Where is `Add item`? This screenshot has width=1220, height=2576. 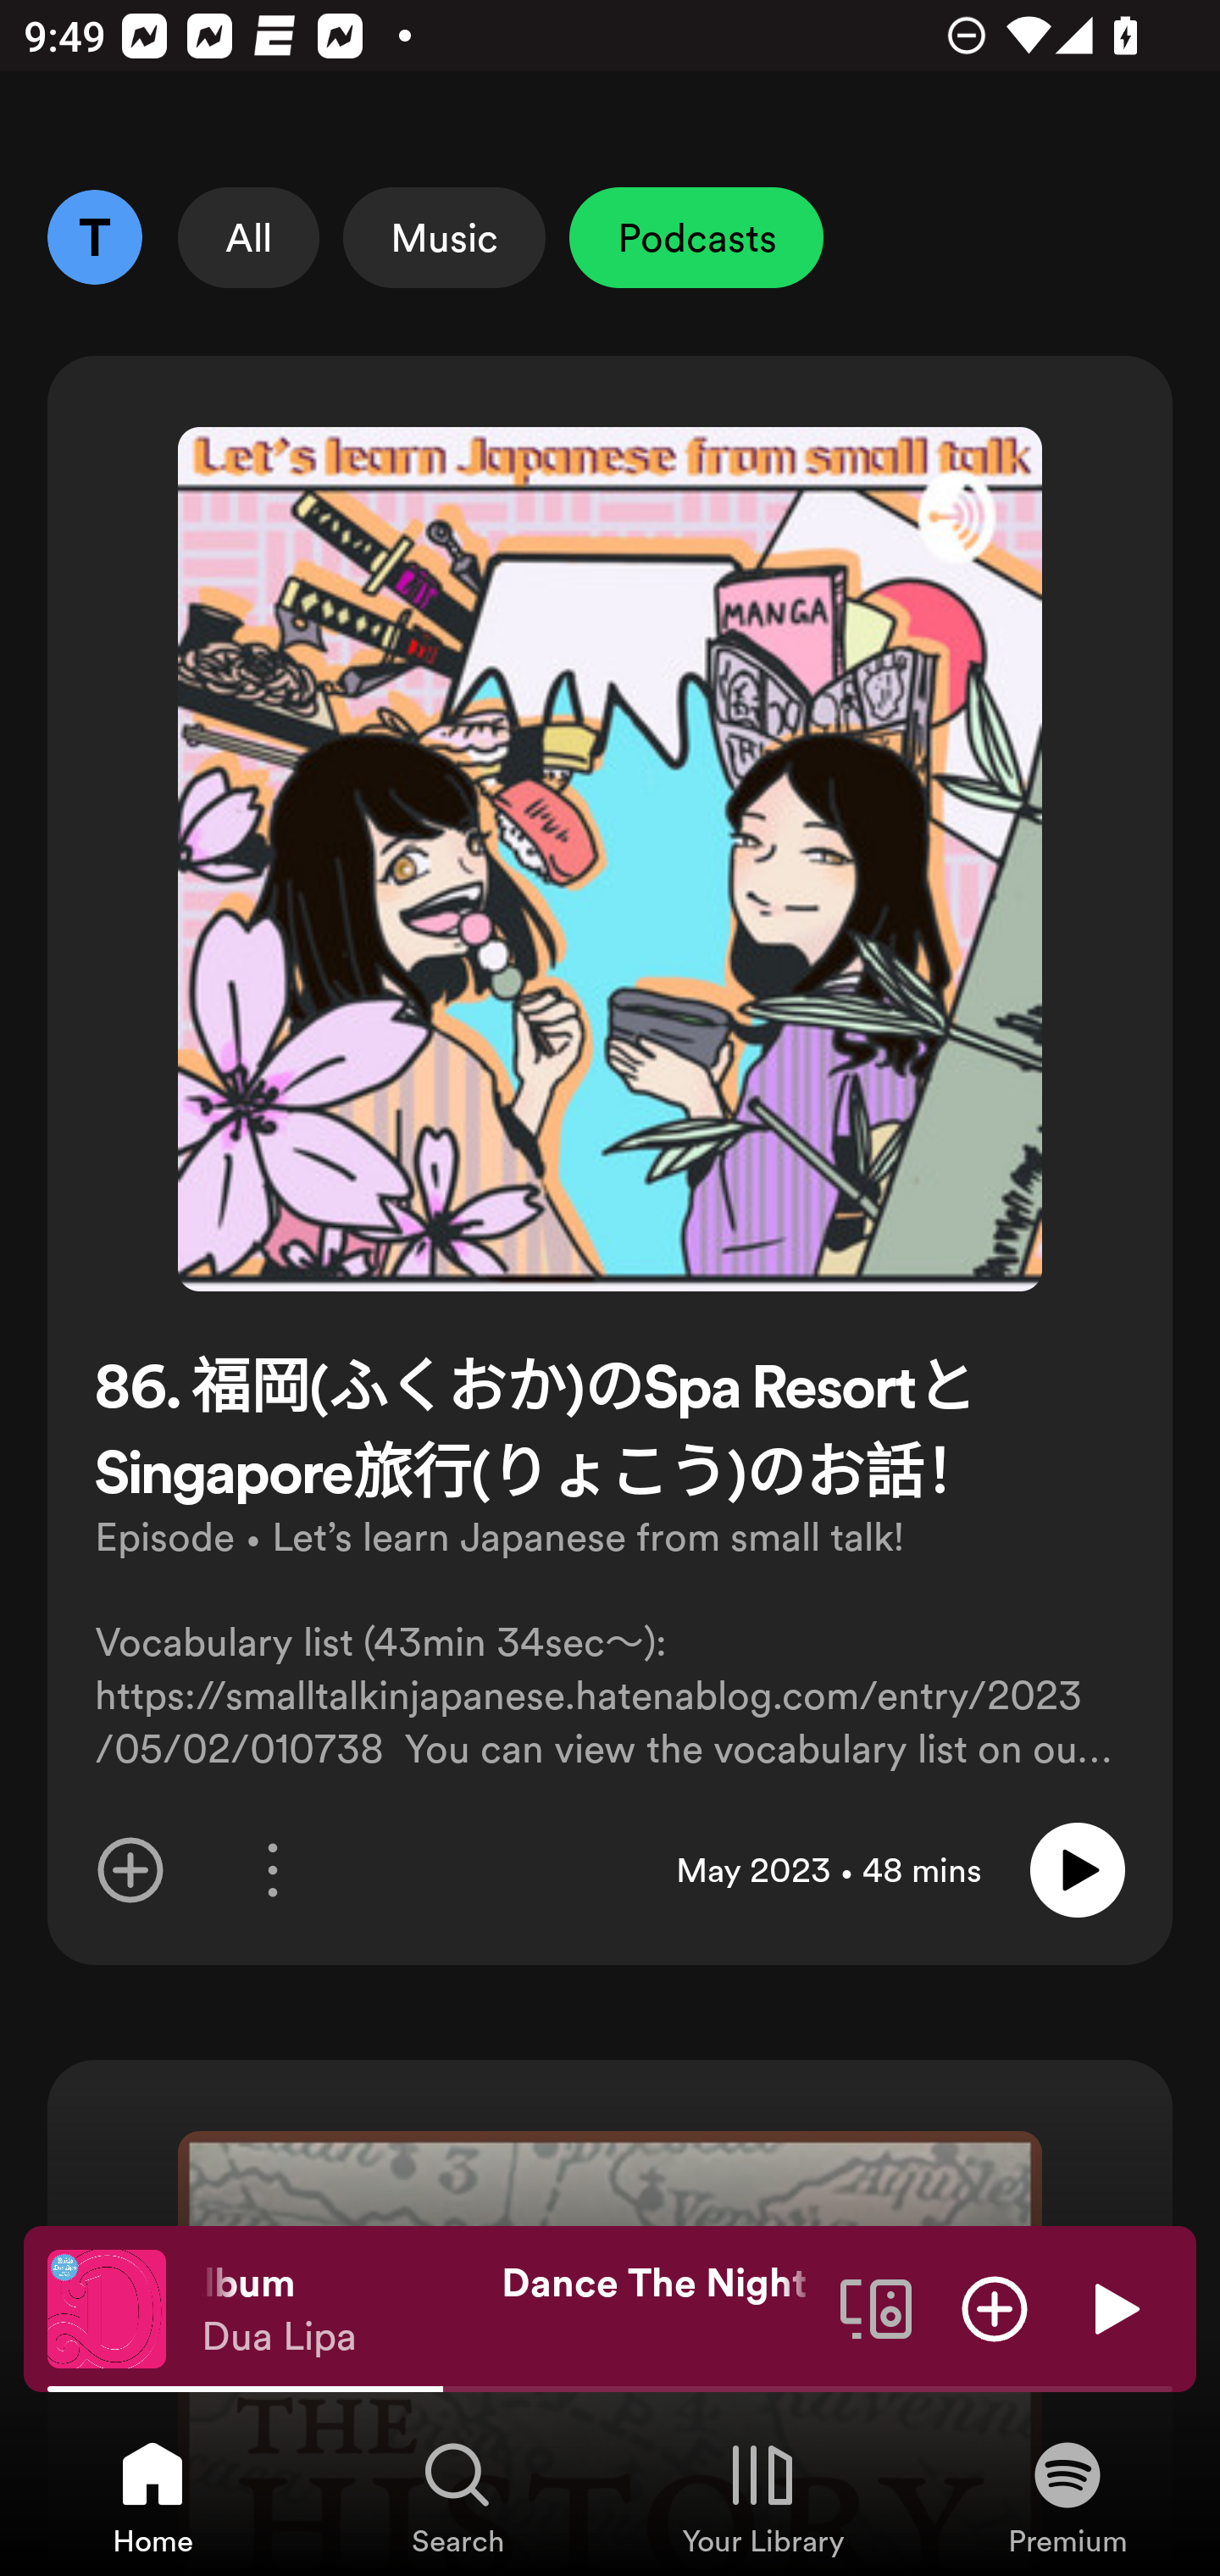 Add item is located at coordinates (130, 1869).